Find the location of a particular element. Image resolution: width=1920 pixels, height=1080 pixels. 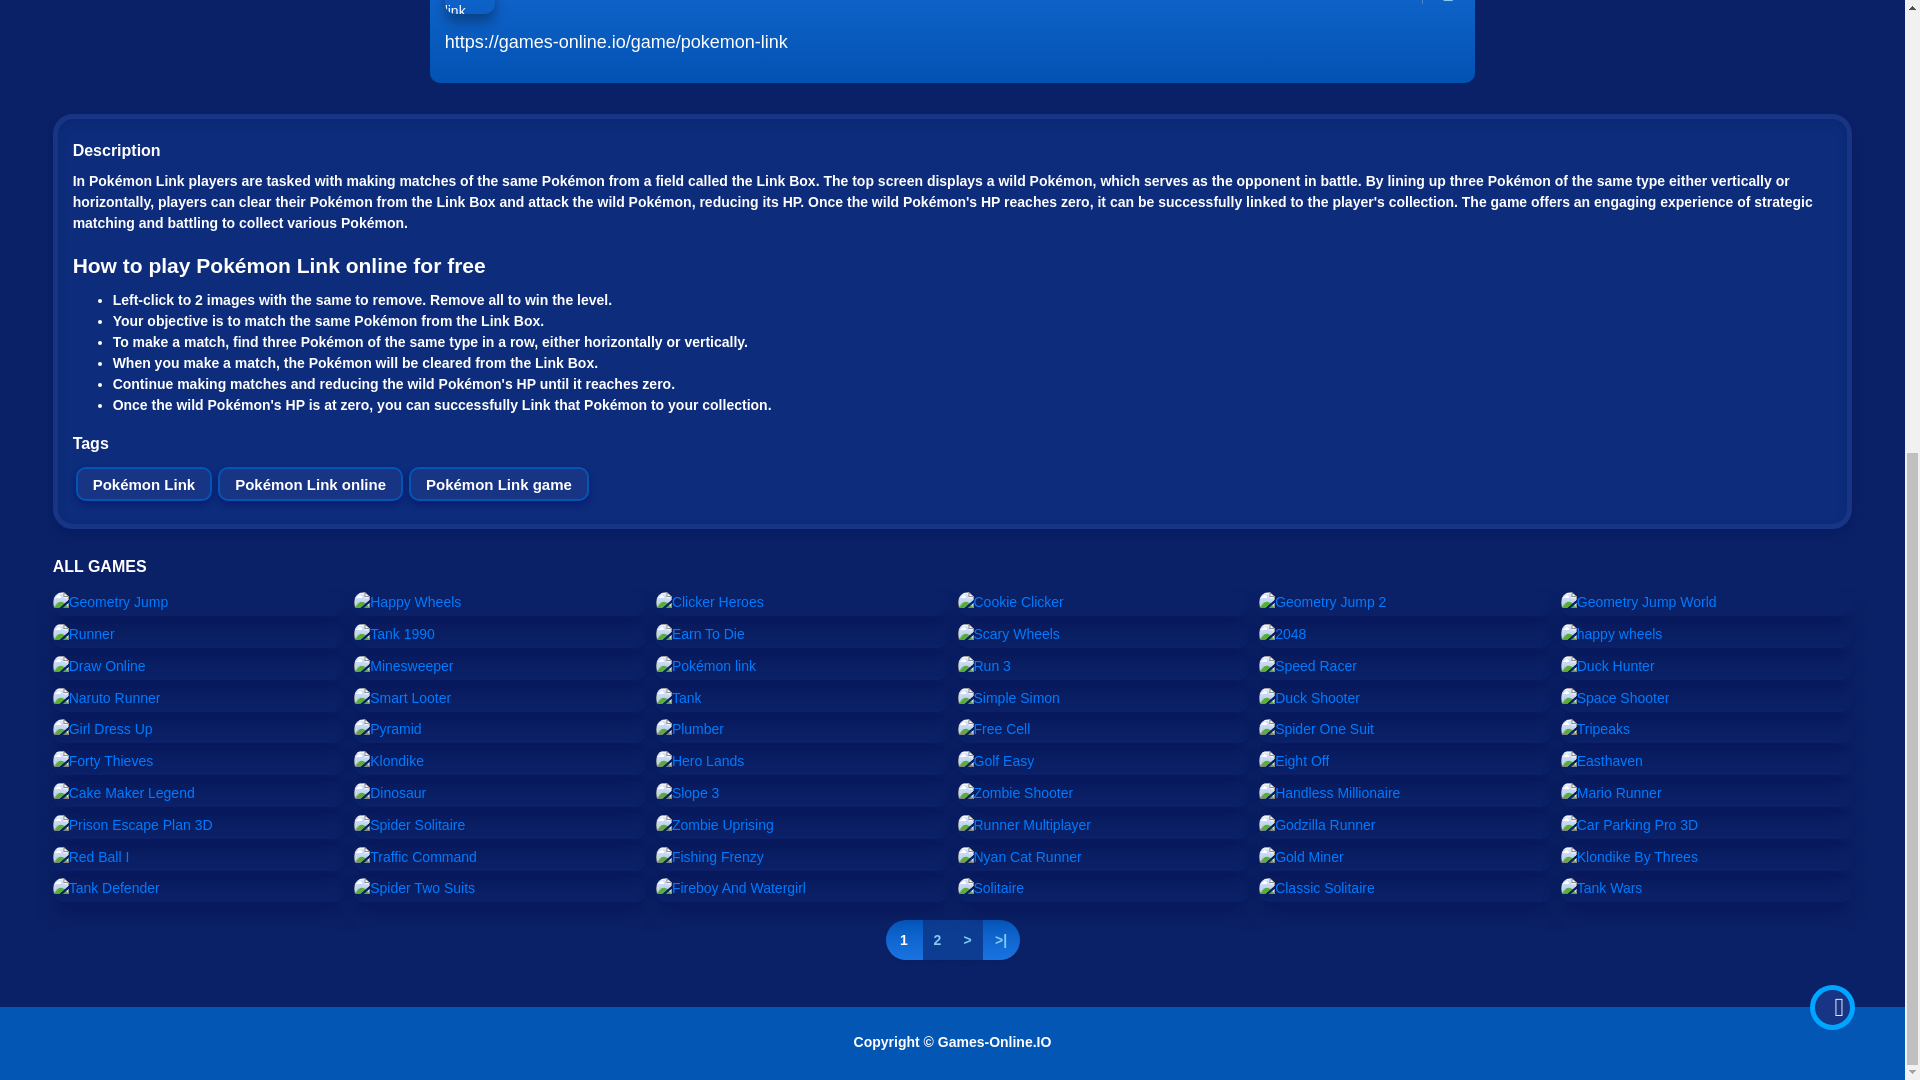

Cookie Clicker is located at coordinates (1010, 602).